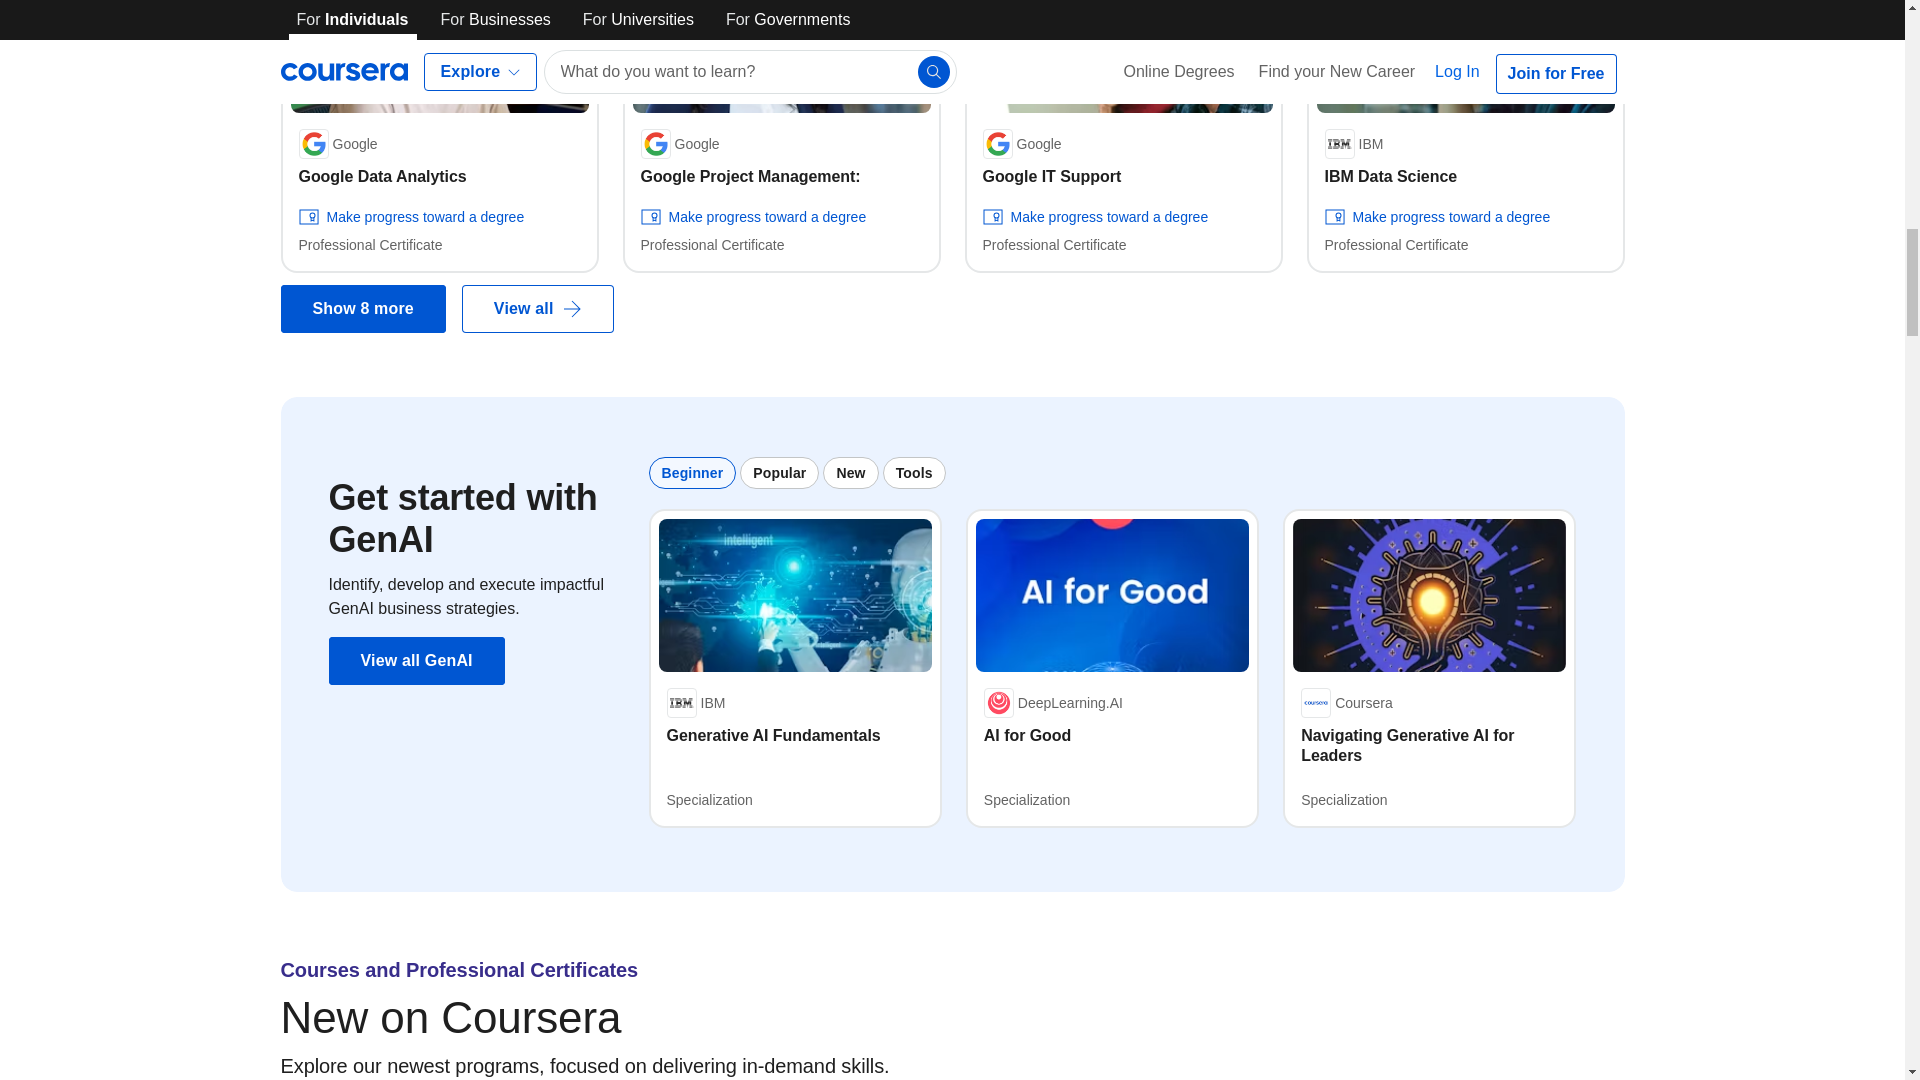 The height and width of the screenshot is (1080, 1920). What do you see at coordinates (336, 143) in the screenshot?
I see `Google` at bounding box center [336, 143].